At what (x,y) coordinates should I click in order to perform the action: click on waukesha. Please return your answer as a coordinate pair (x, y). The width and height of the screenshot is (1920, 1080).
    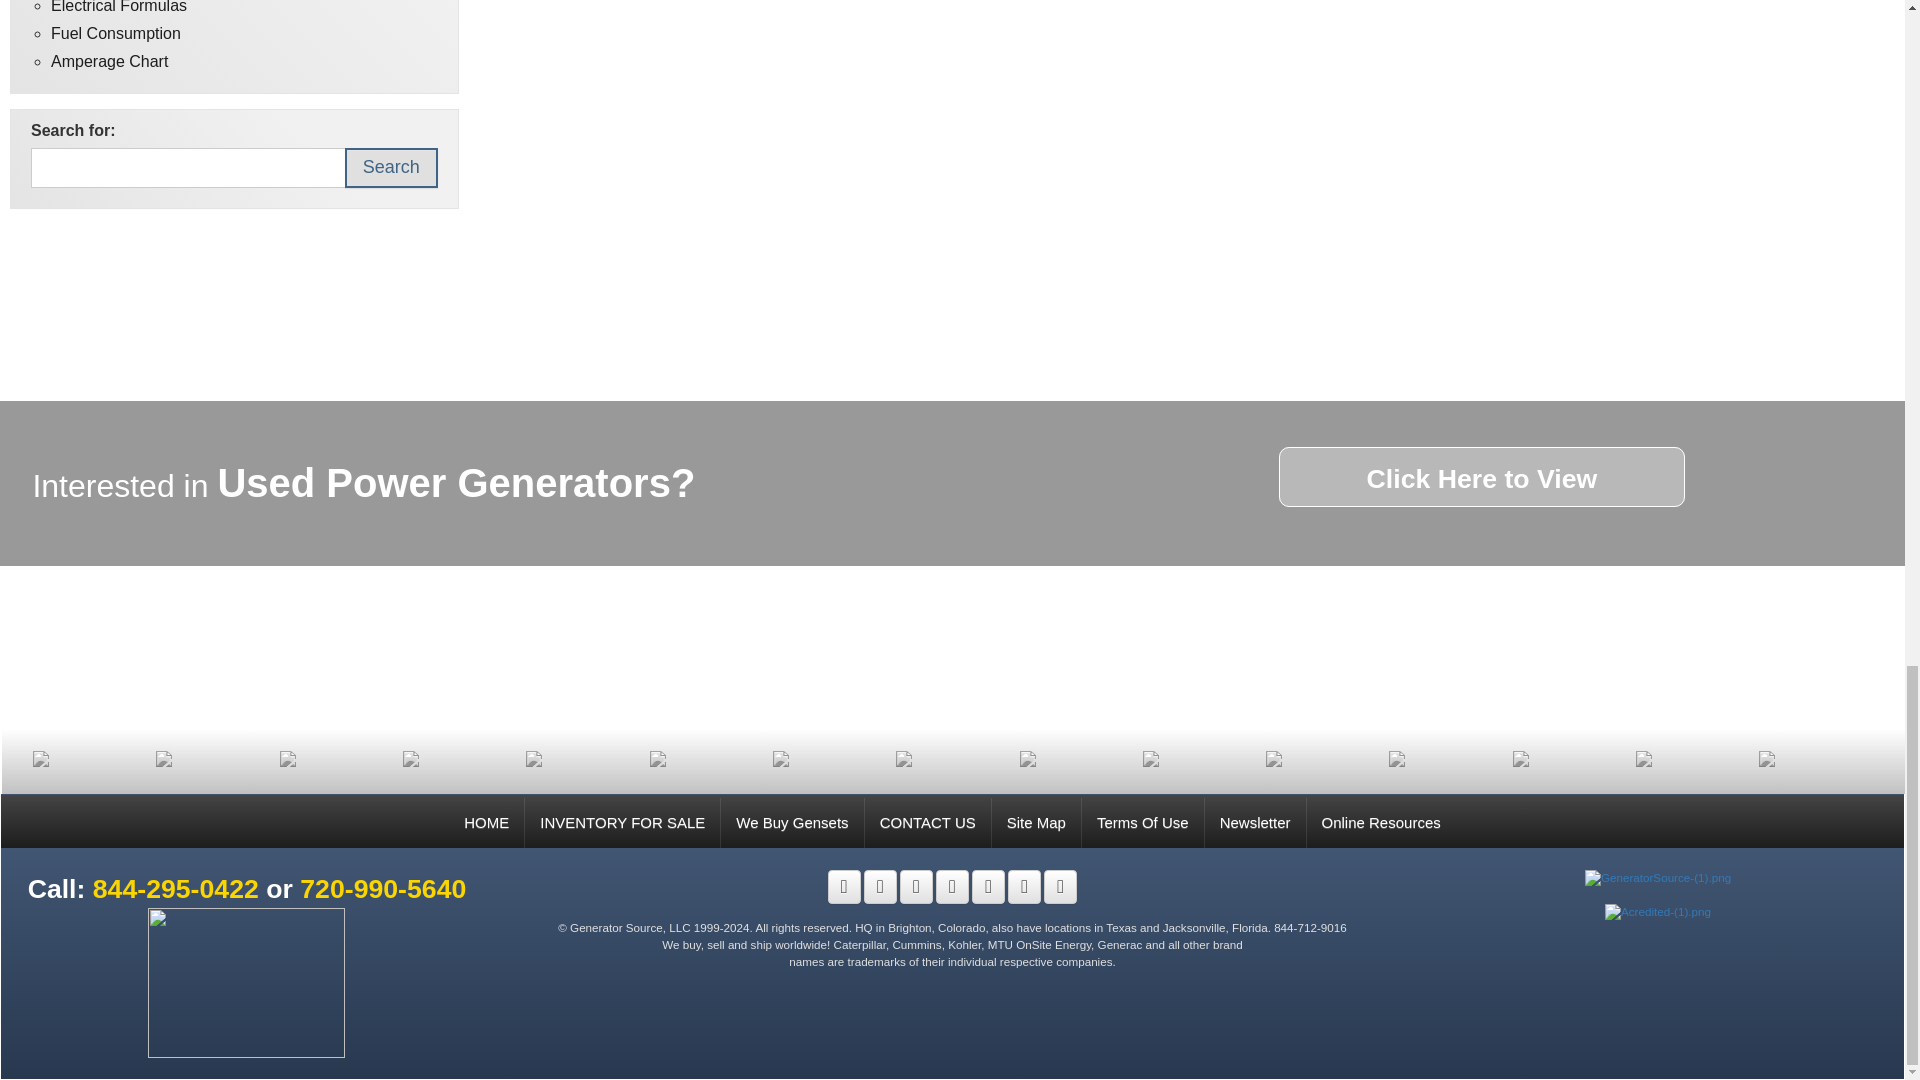
    Looking at the image, I should click on (88, 758).